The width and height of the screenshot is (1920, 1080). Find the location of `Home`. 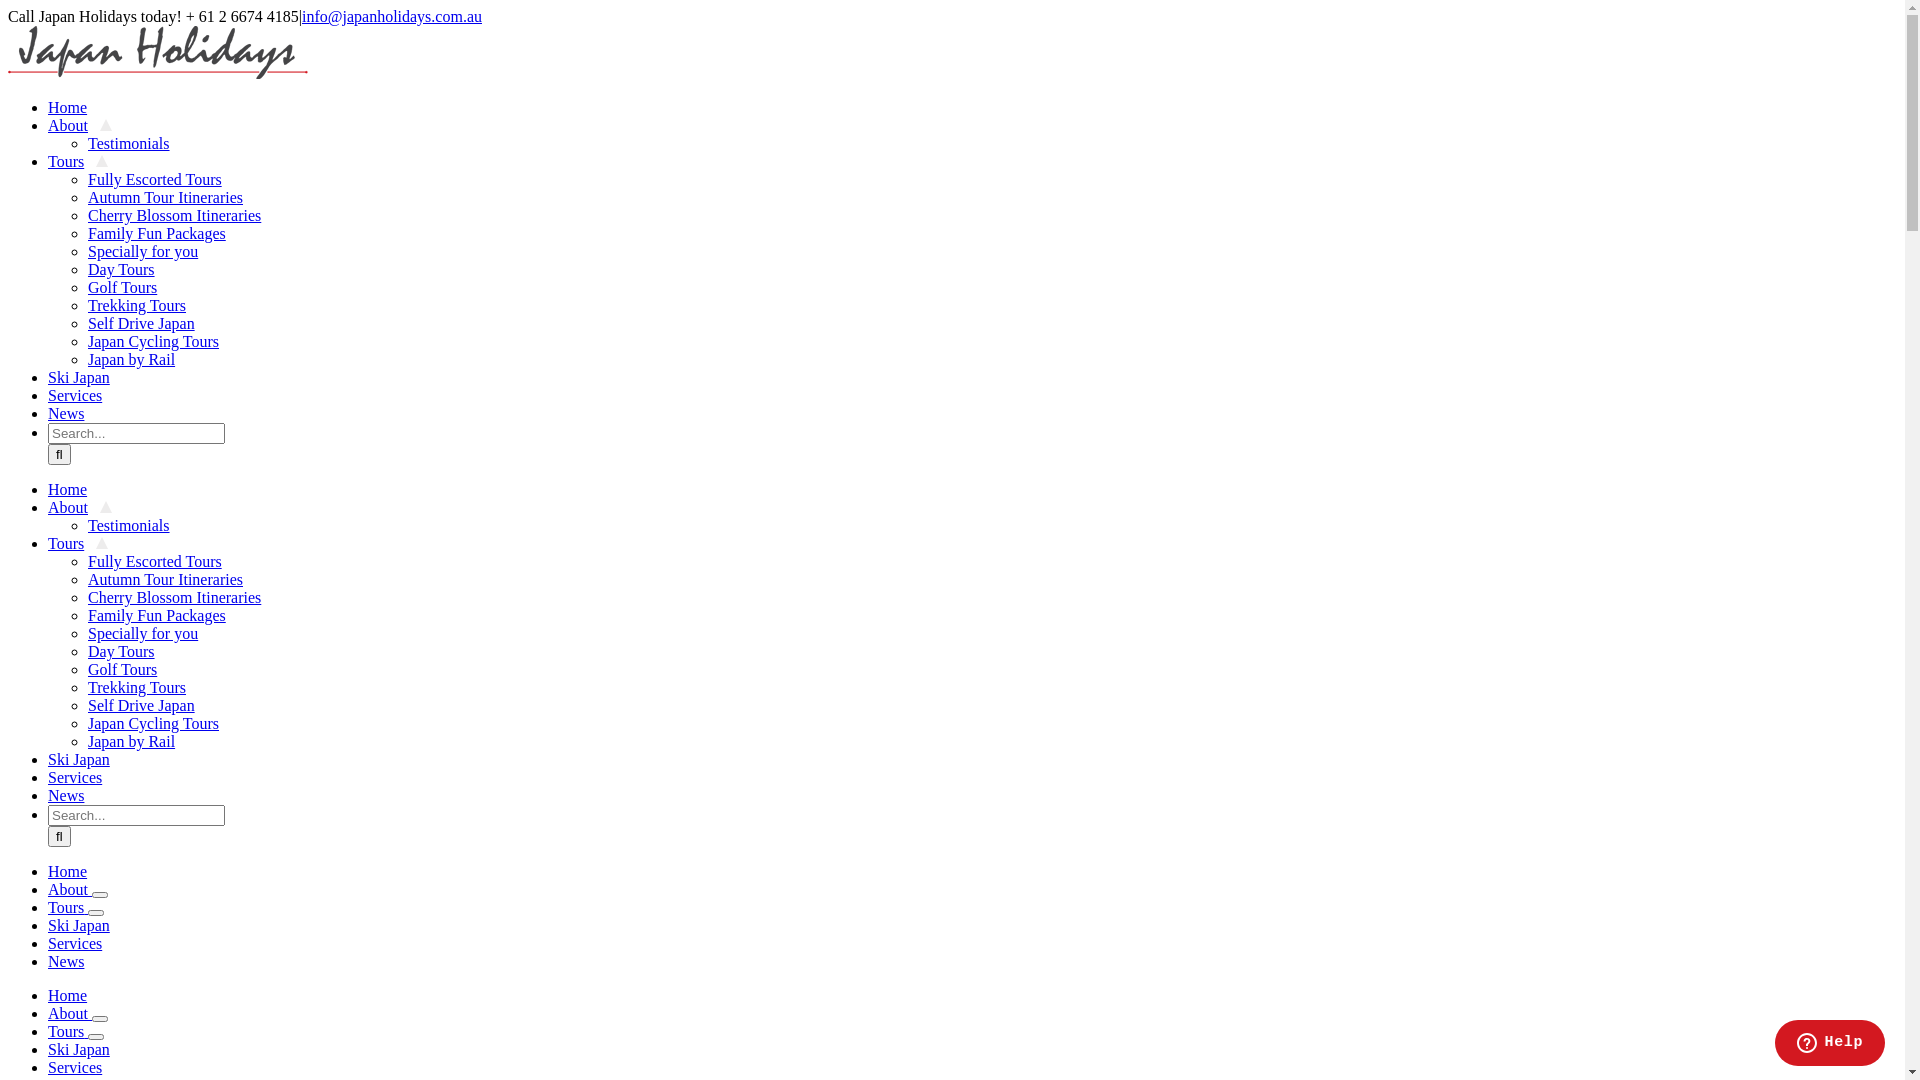

Home is located at coordinates (68, 996).